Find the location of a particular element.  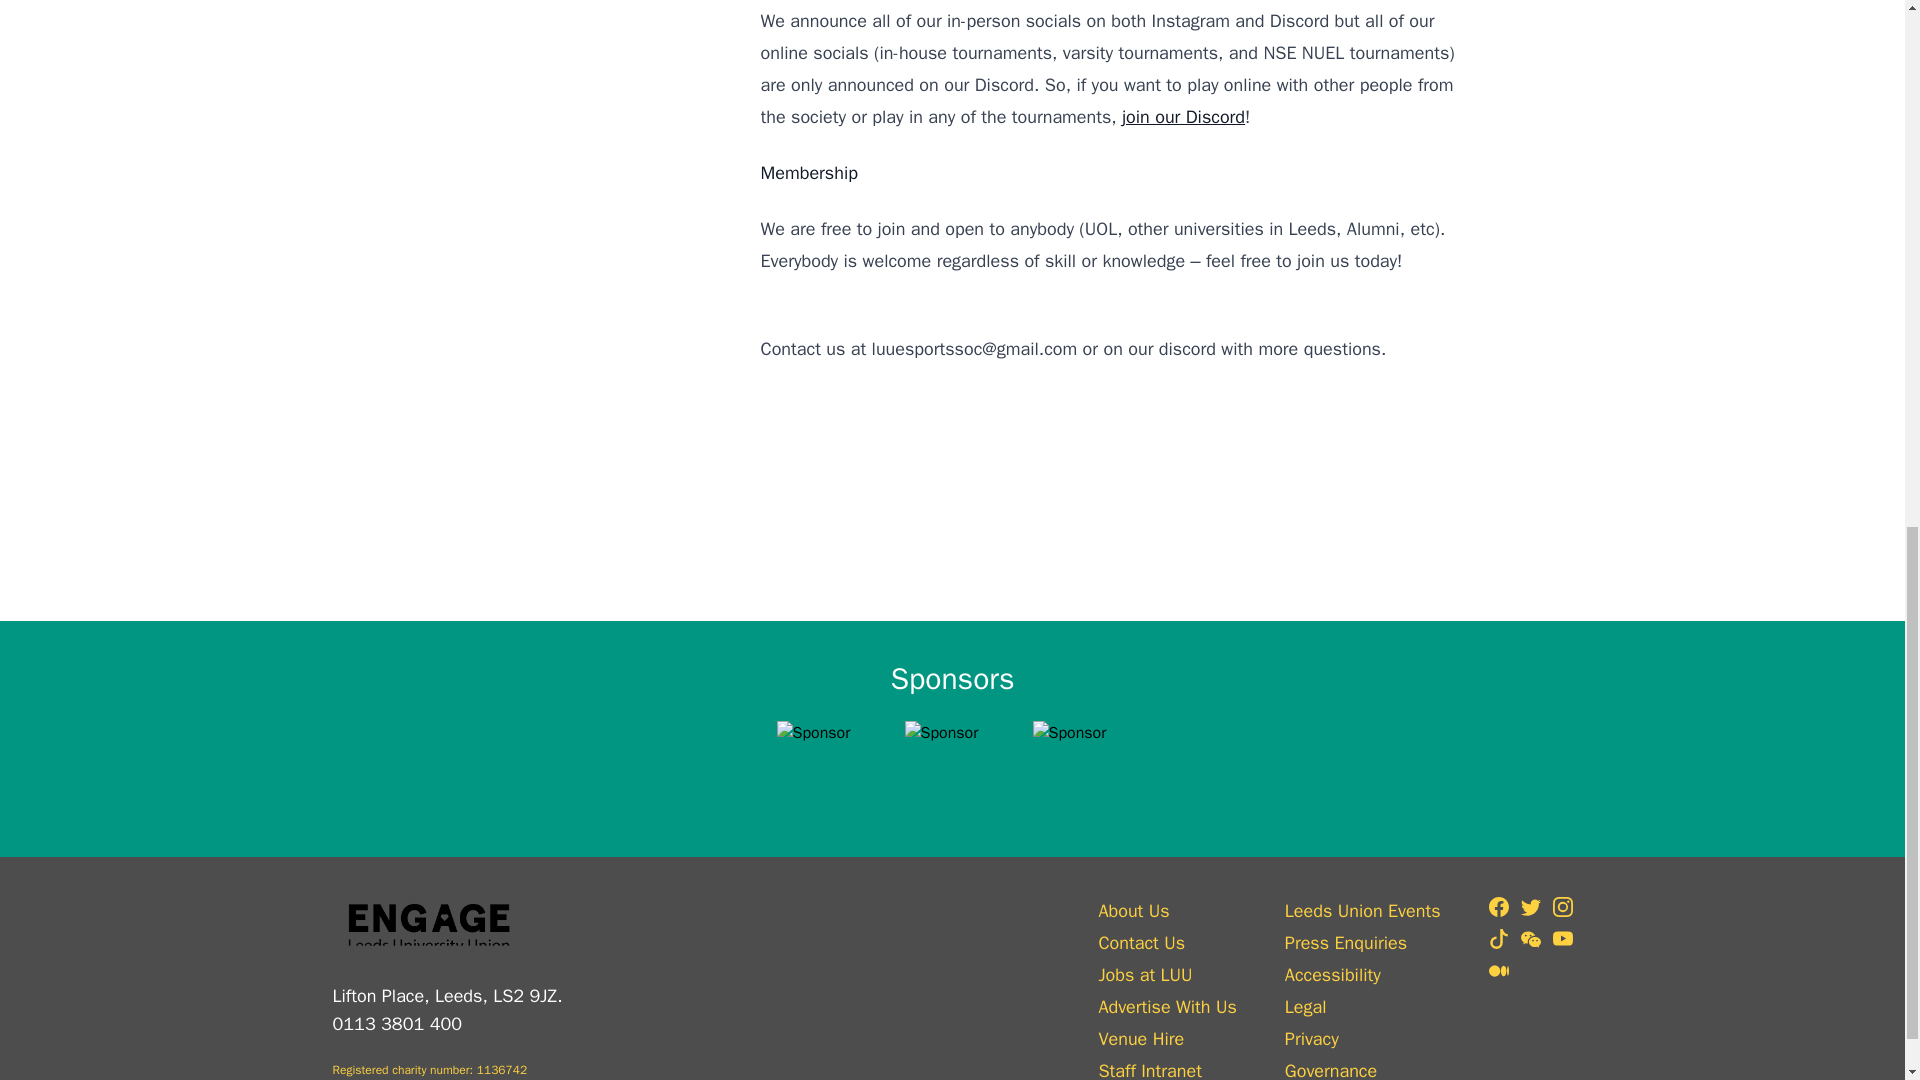

Jobs at LUU is located at coordinates (1167, 975).